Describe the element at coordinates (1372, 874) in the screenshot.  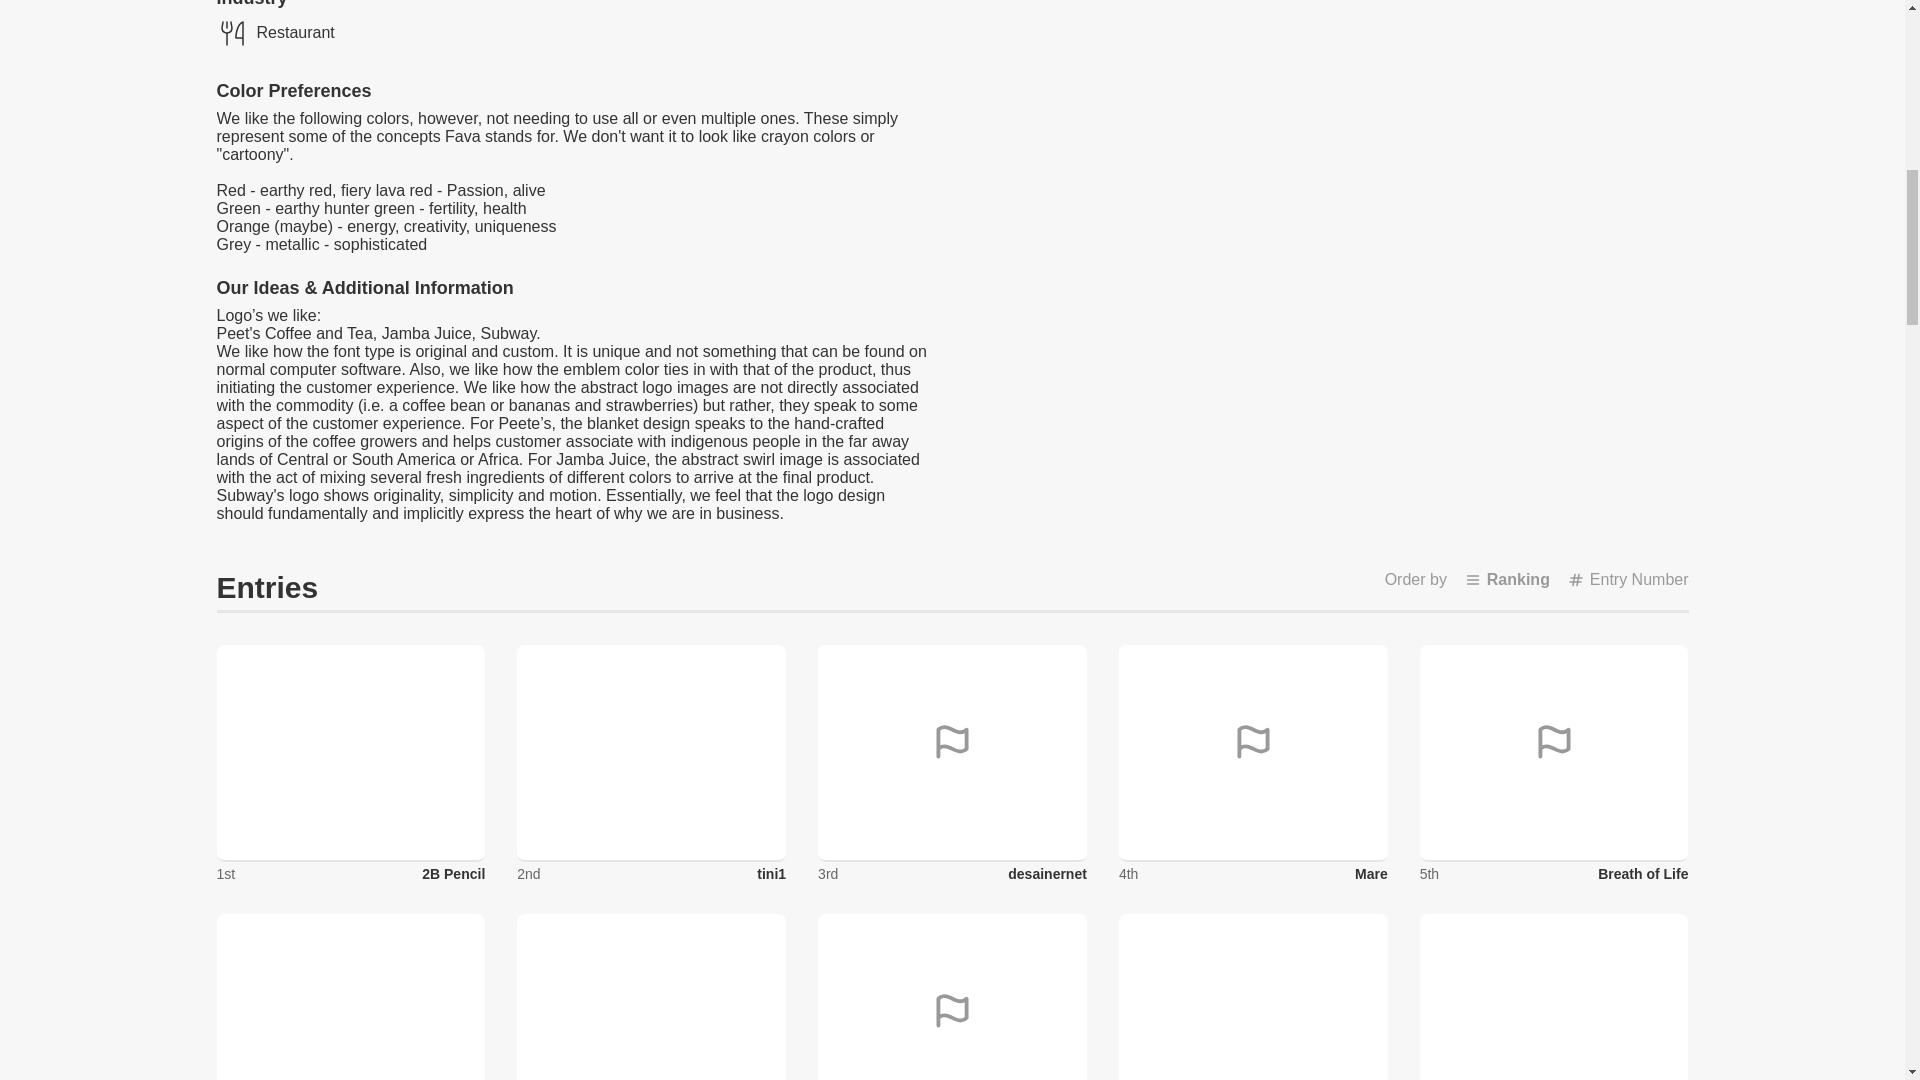
I see `Mare` at that location.